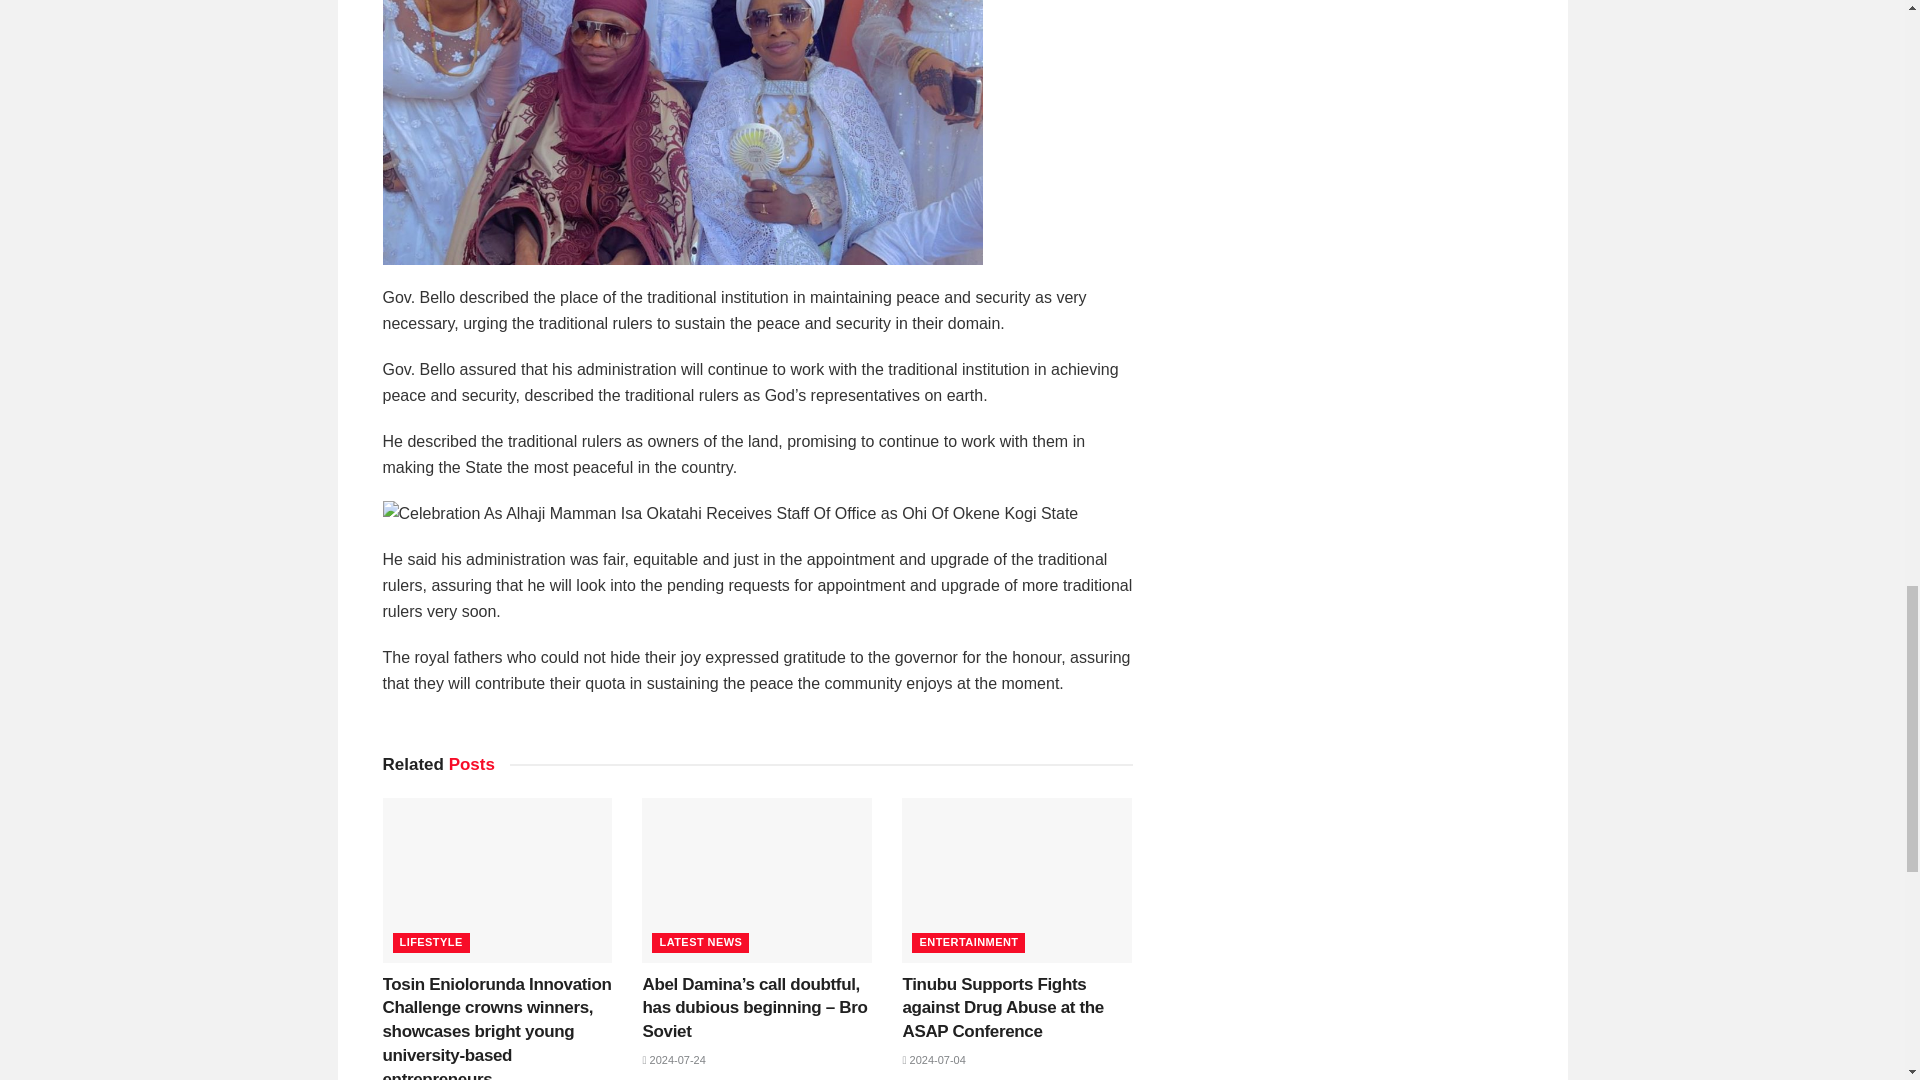 The width and height of the screenshot is (1920, 1080). I want to click on LATEST NEWS, so click(700, 942).